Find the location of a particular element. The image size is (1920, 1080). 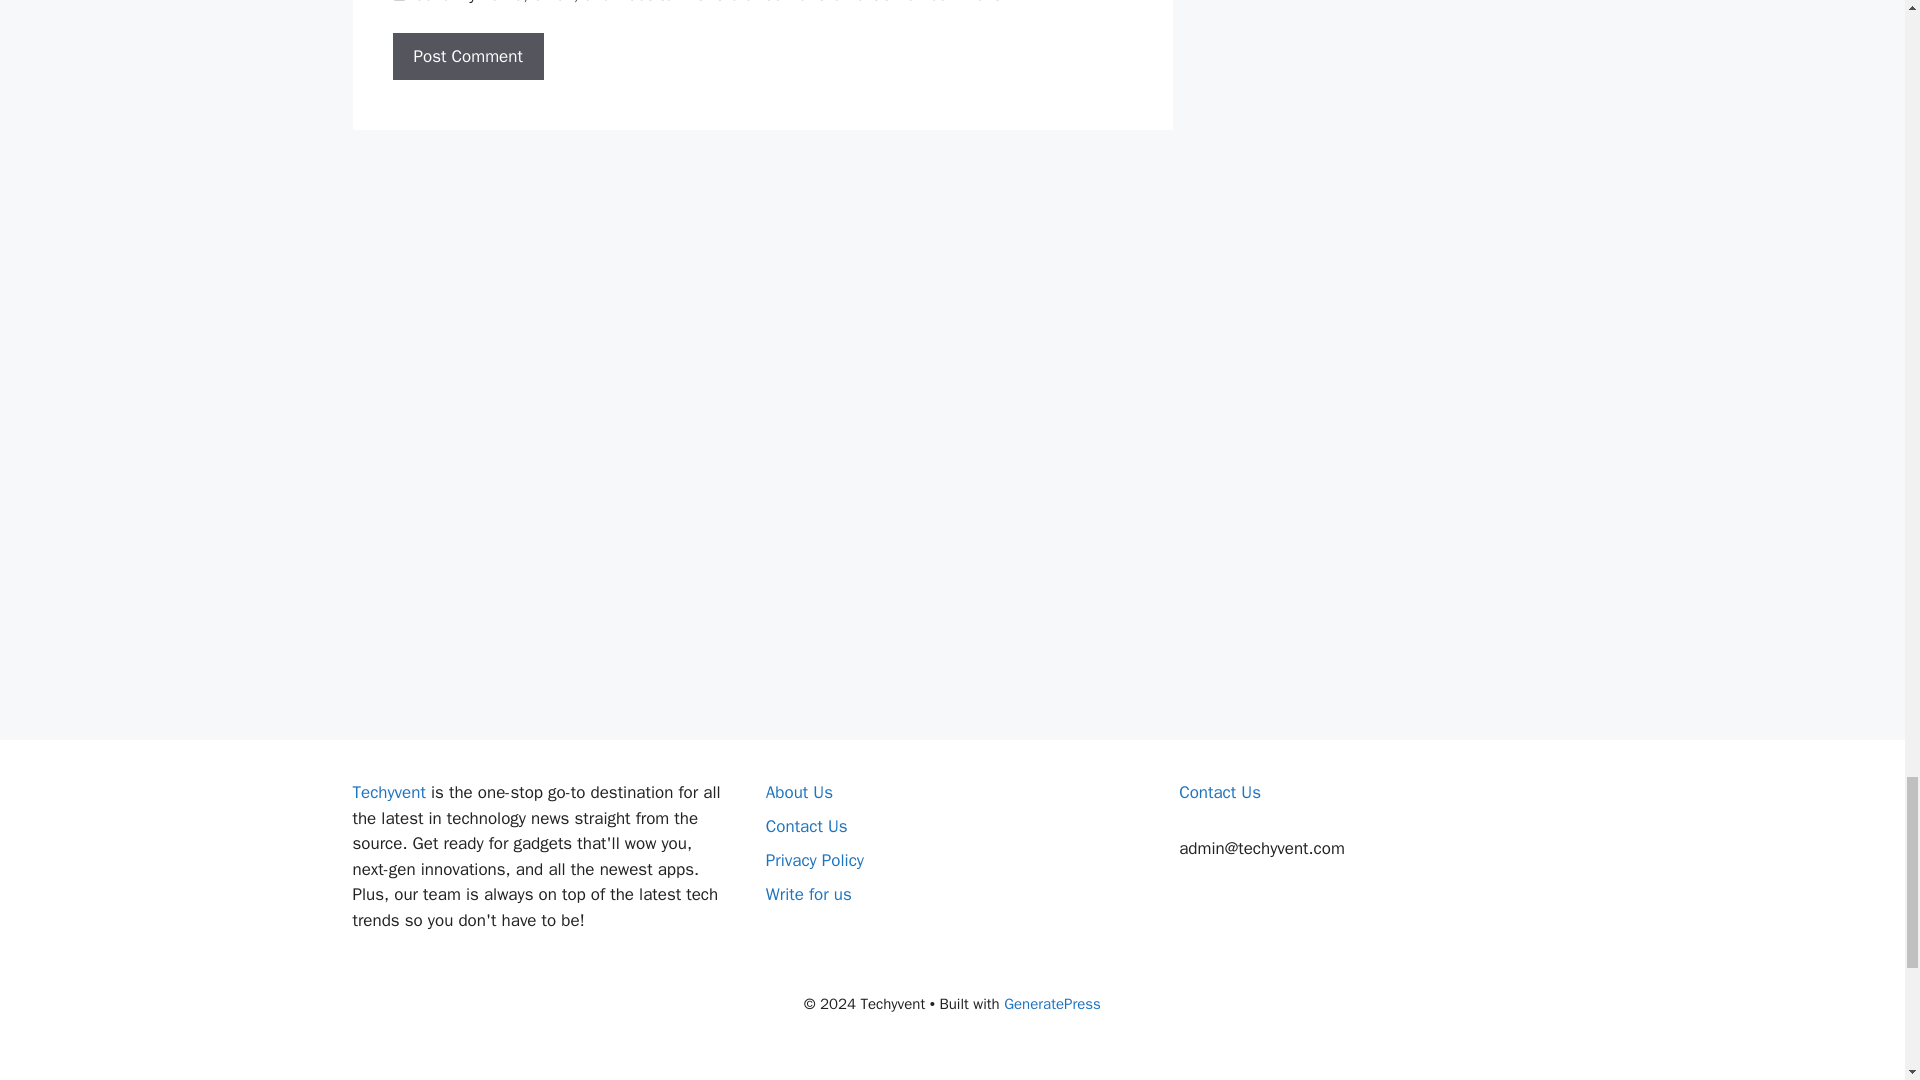

GeneratePress is located at coordinates (1052, 1004).